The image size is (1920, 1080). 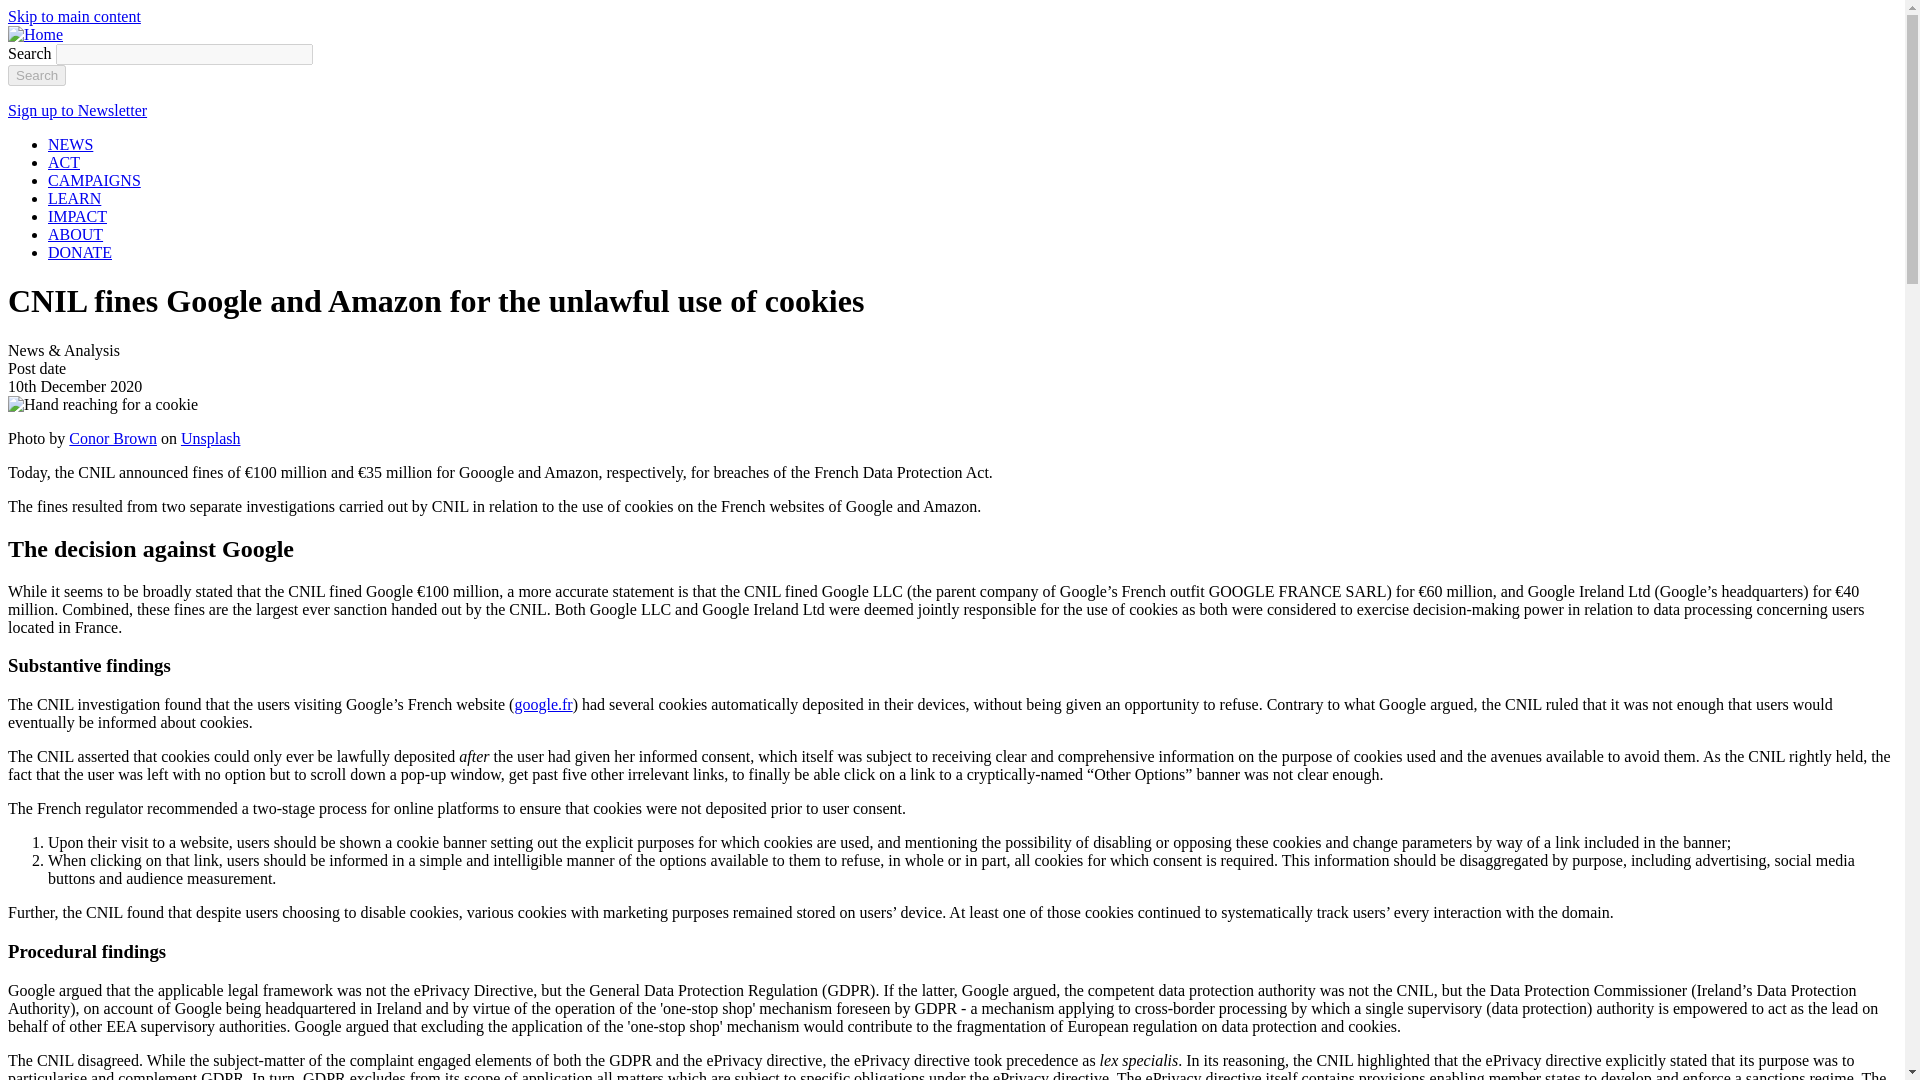 I want to click on Search, so click(x=36, y=75).